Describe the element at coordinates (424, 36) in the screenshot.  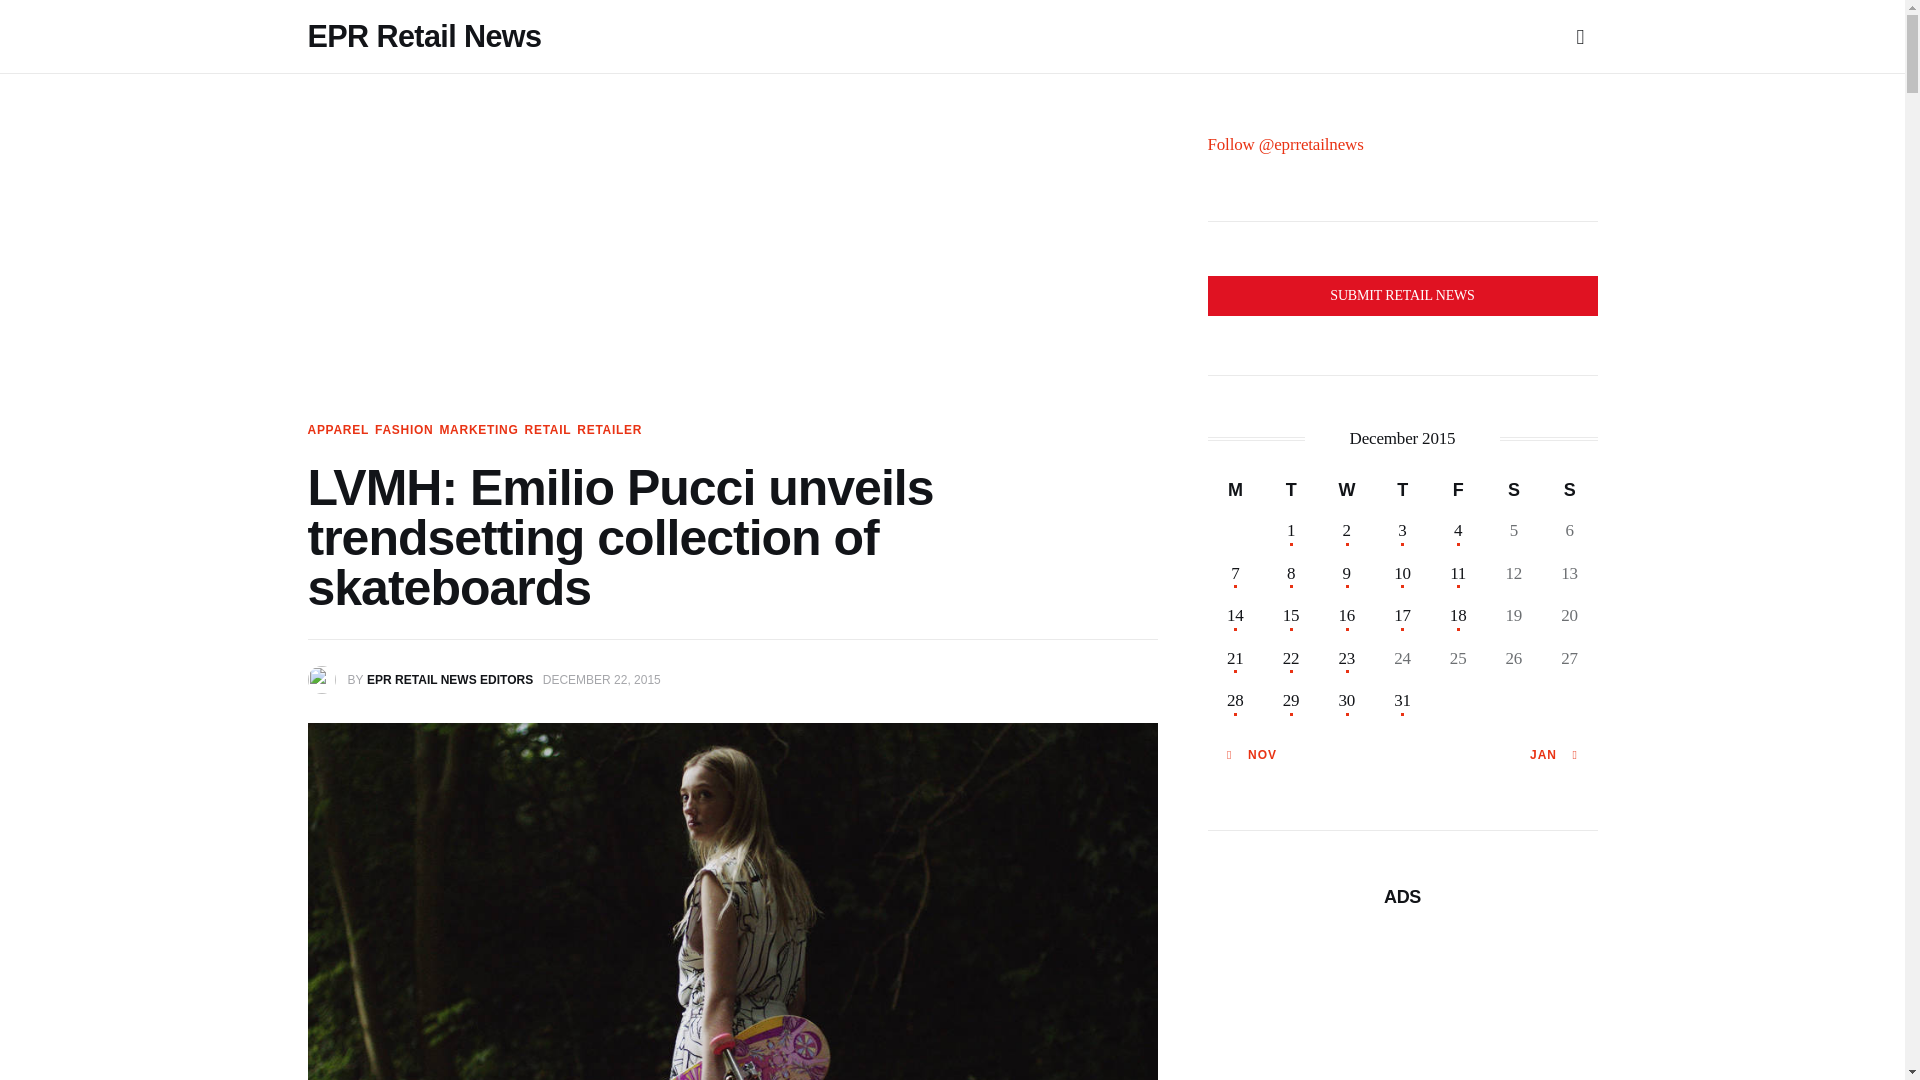
I see `EPR Retail News` at that location.